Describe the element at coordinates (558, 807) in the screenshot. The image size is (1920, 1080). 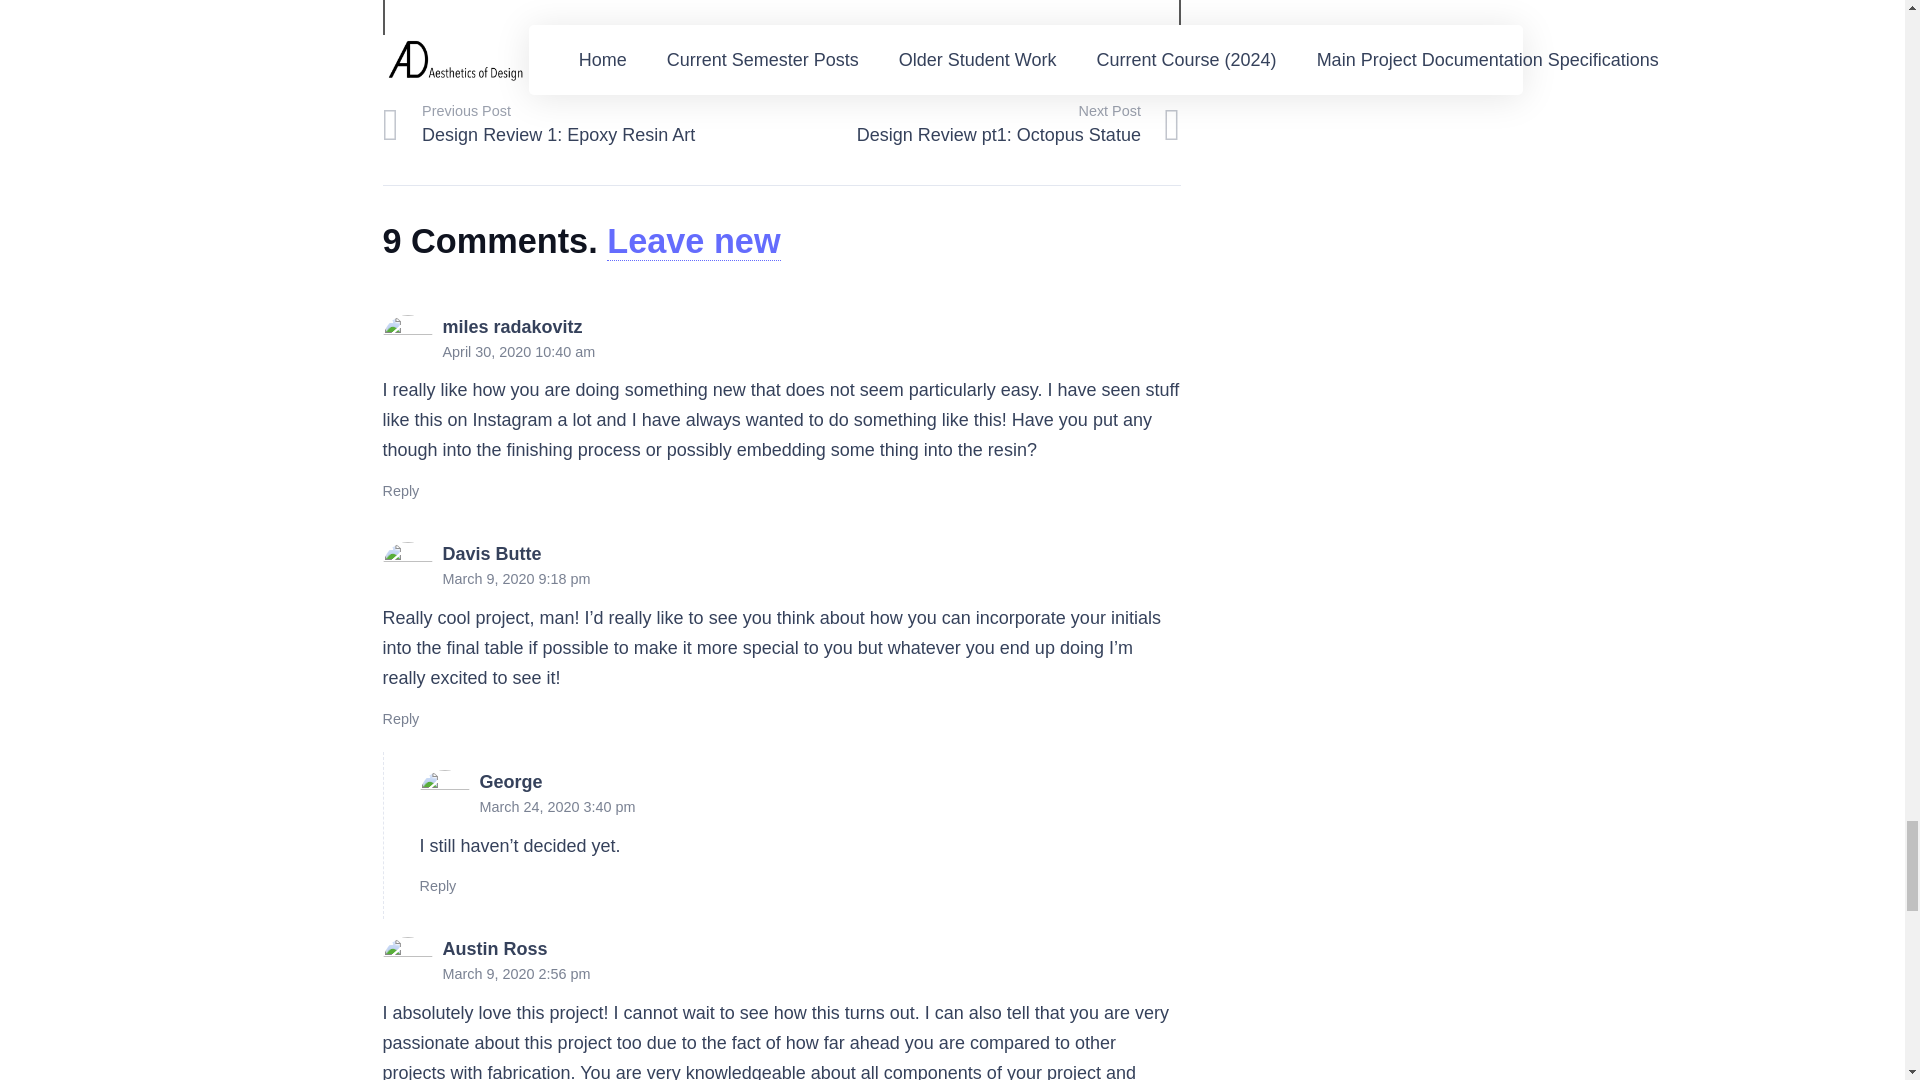
I see `March 24, 2020 3:40 pm` at that location.